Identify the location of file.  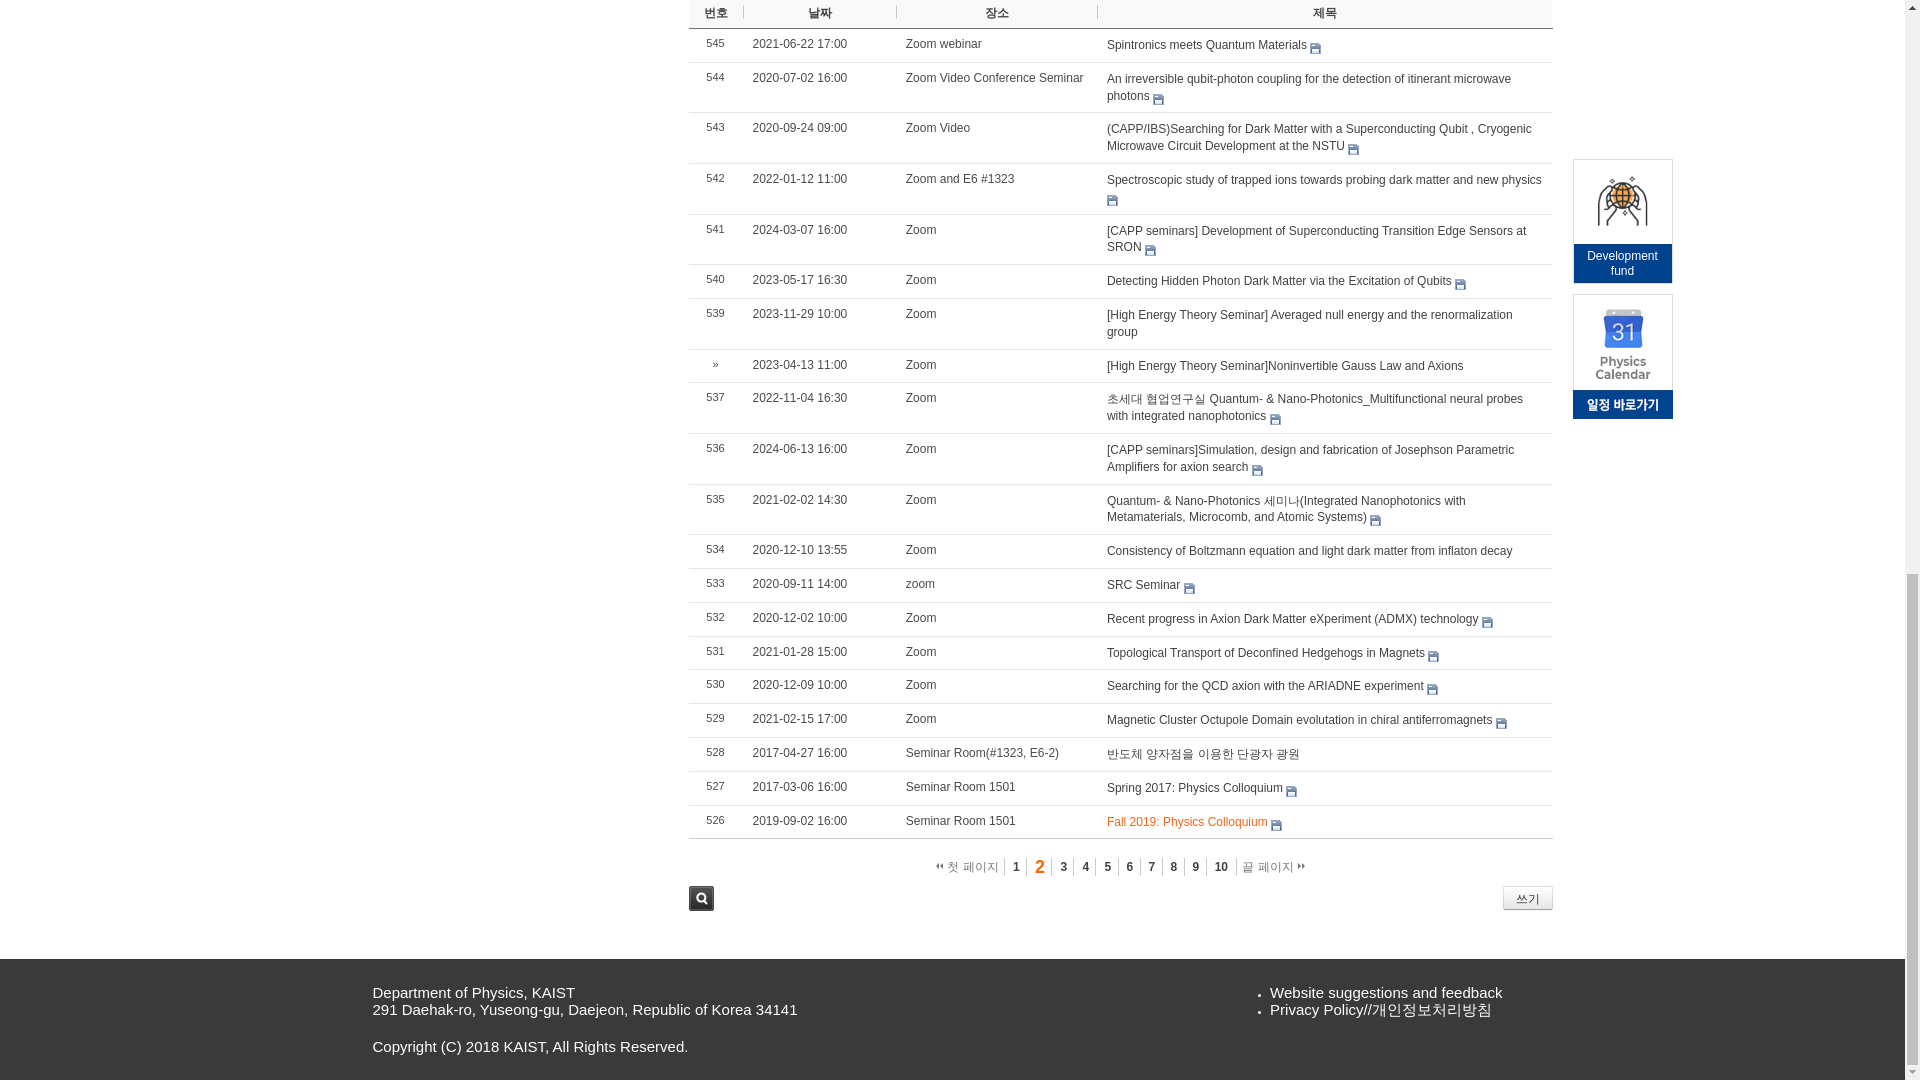
(1276, 824).